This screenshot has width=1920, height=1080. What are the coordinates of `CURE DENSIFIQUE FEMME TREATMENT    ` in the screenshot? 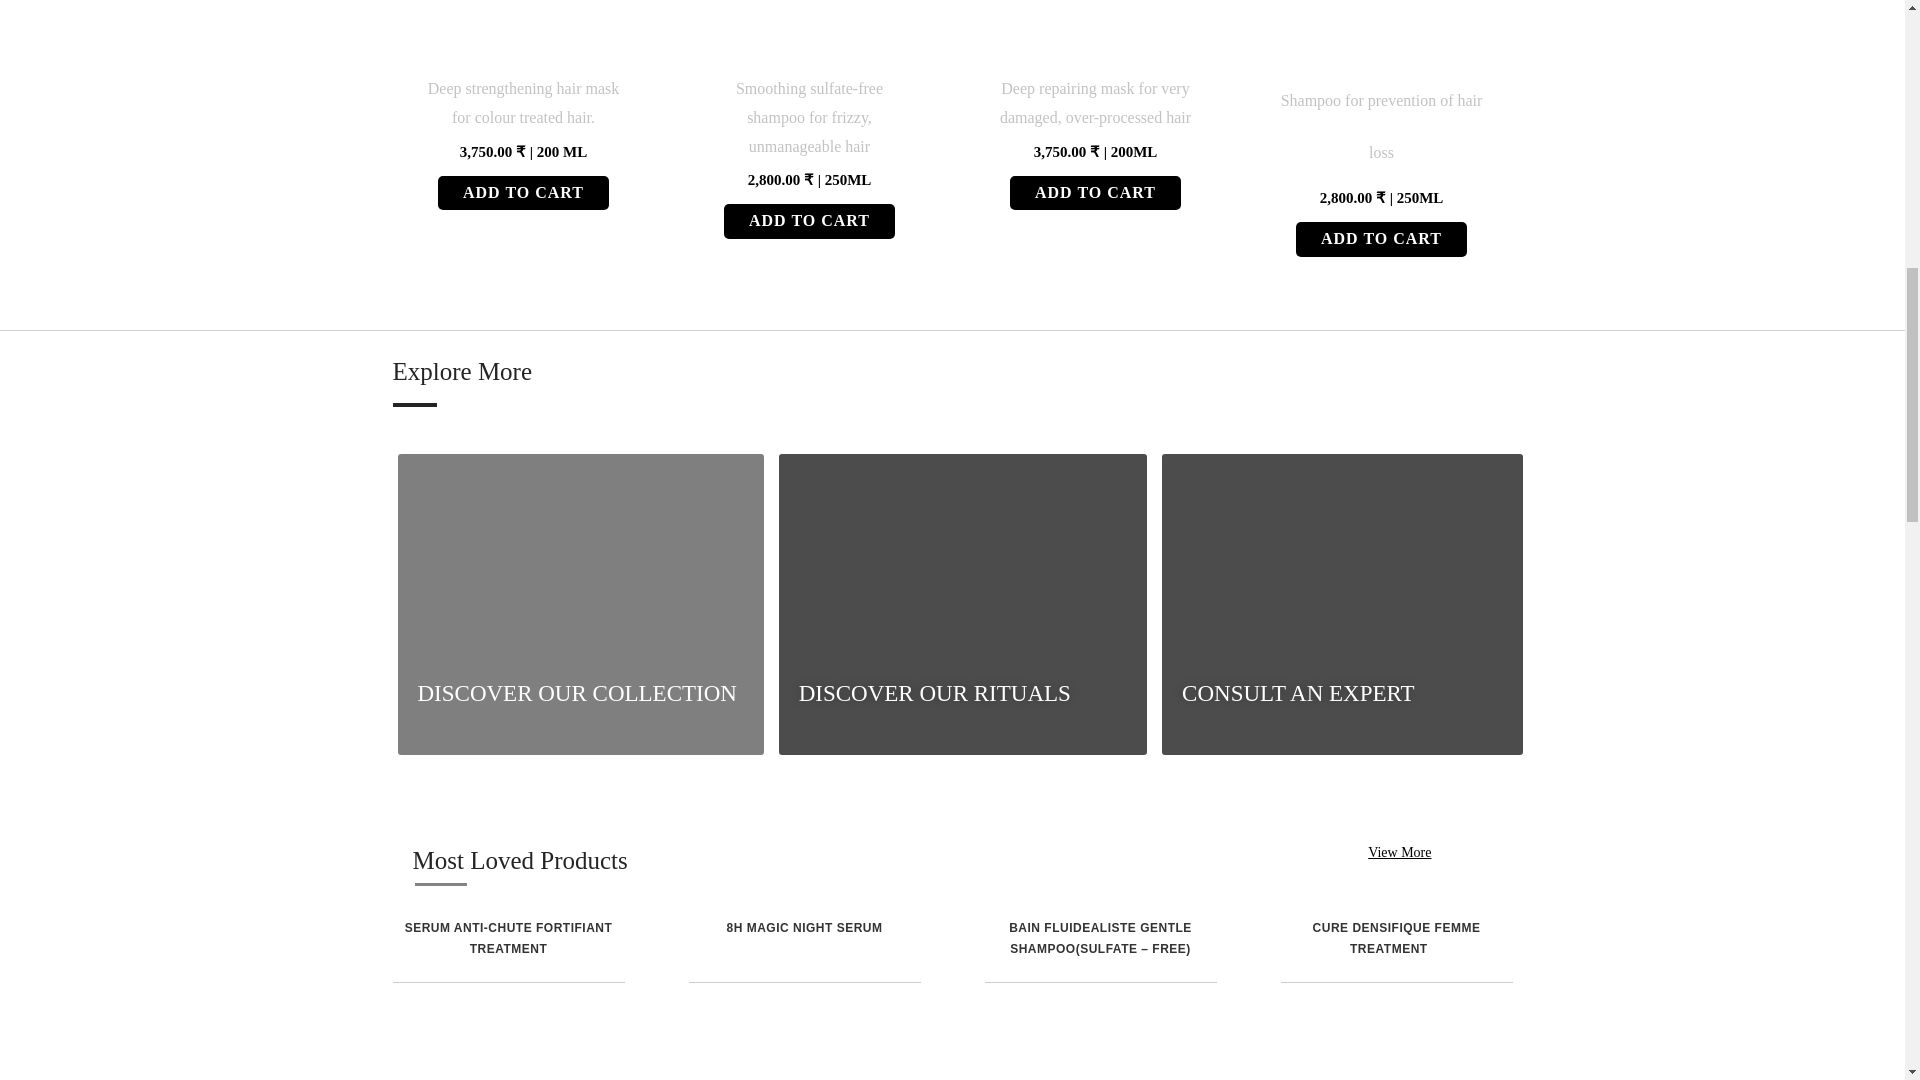 It's located at (1396, 955).